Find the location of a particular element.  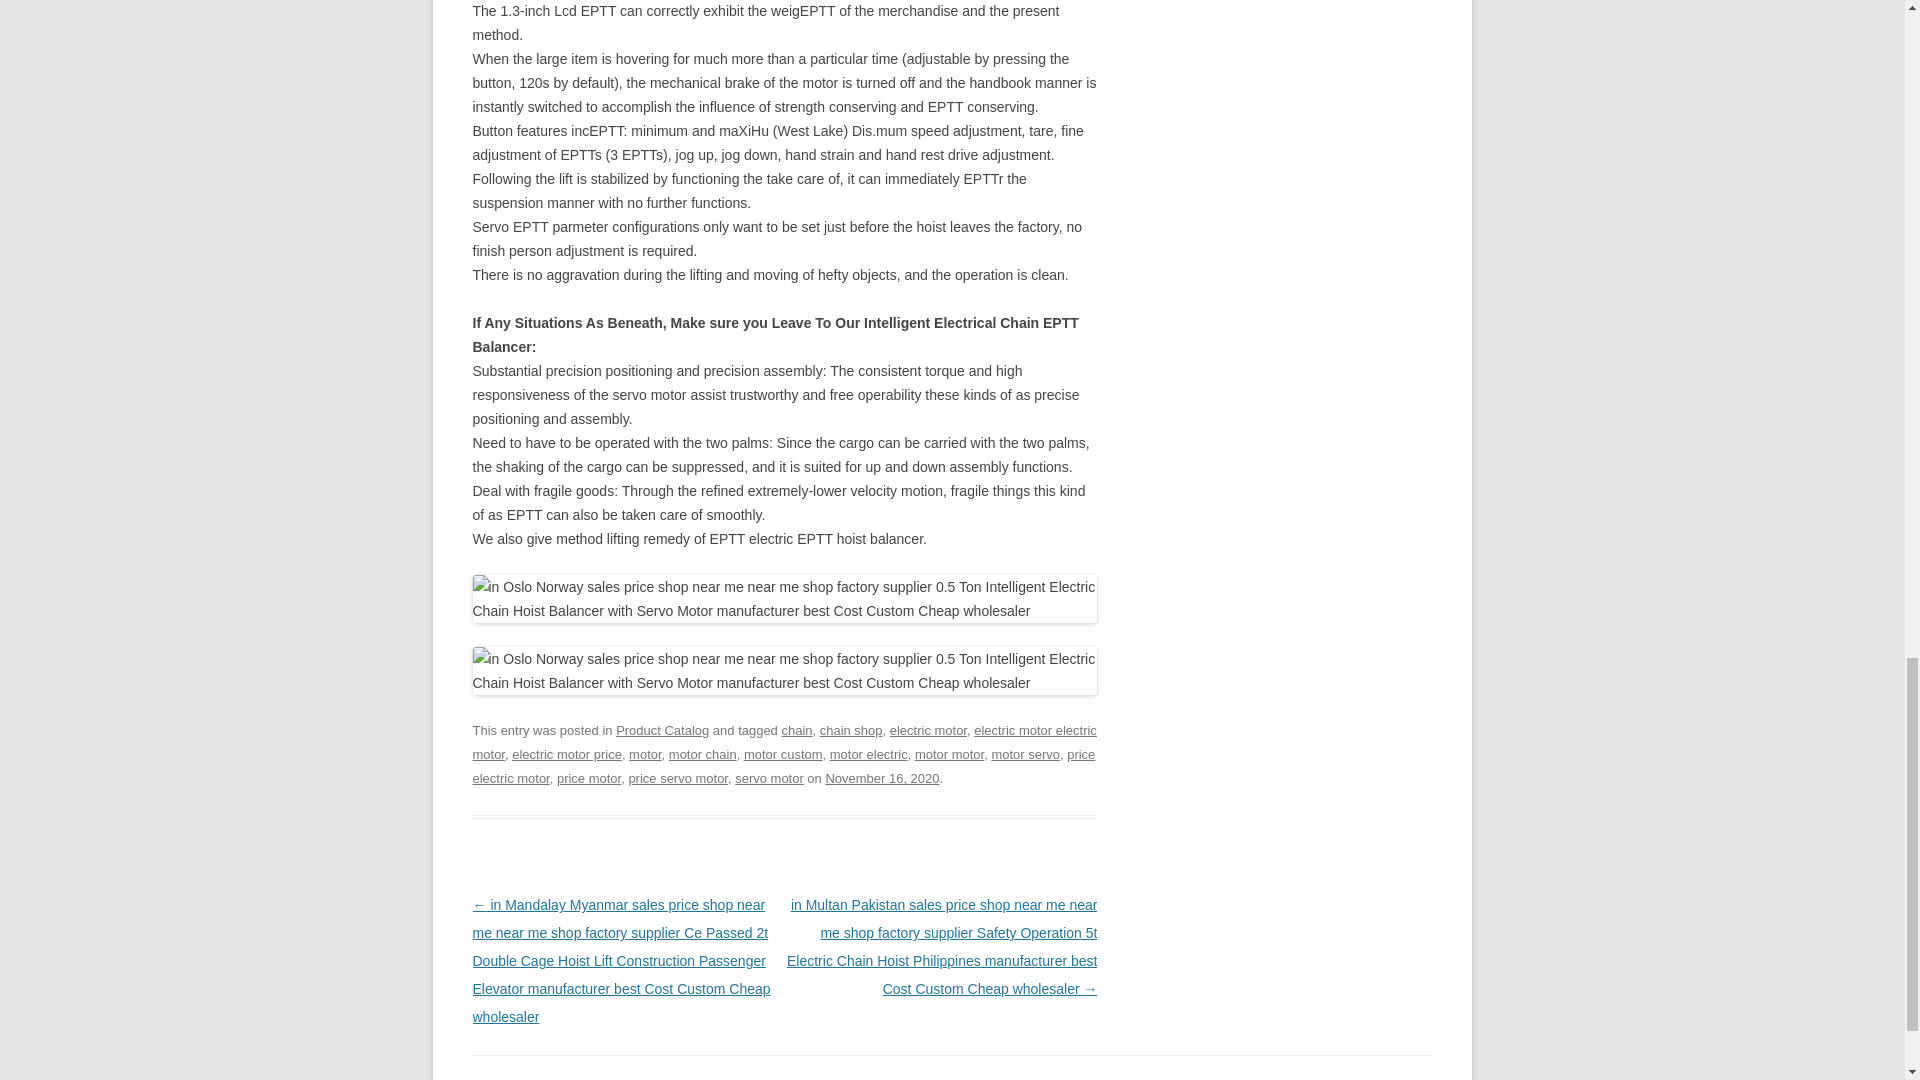

motor chain is located at coordinates (702, 754).